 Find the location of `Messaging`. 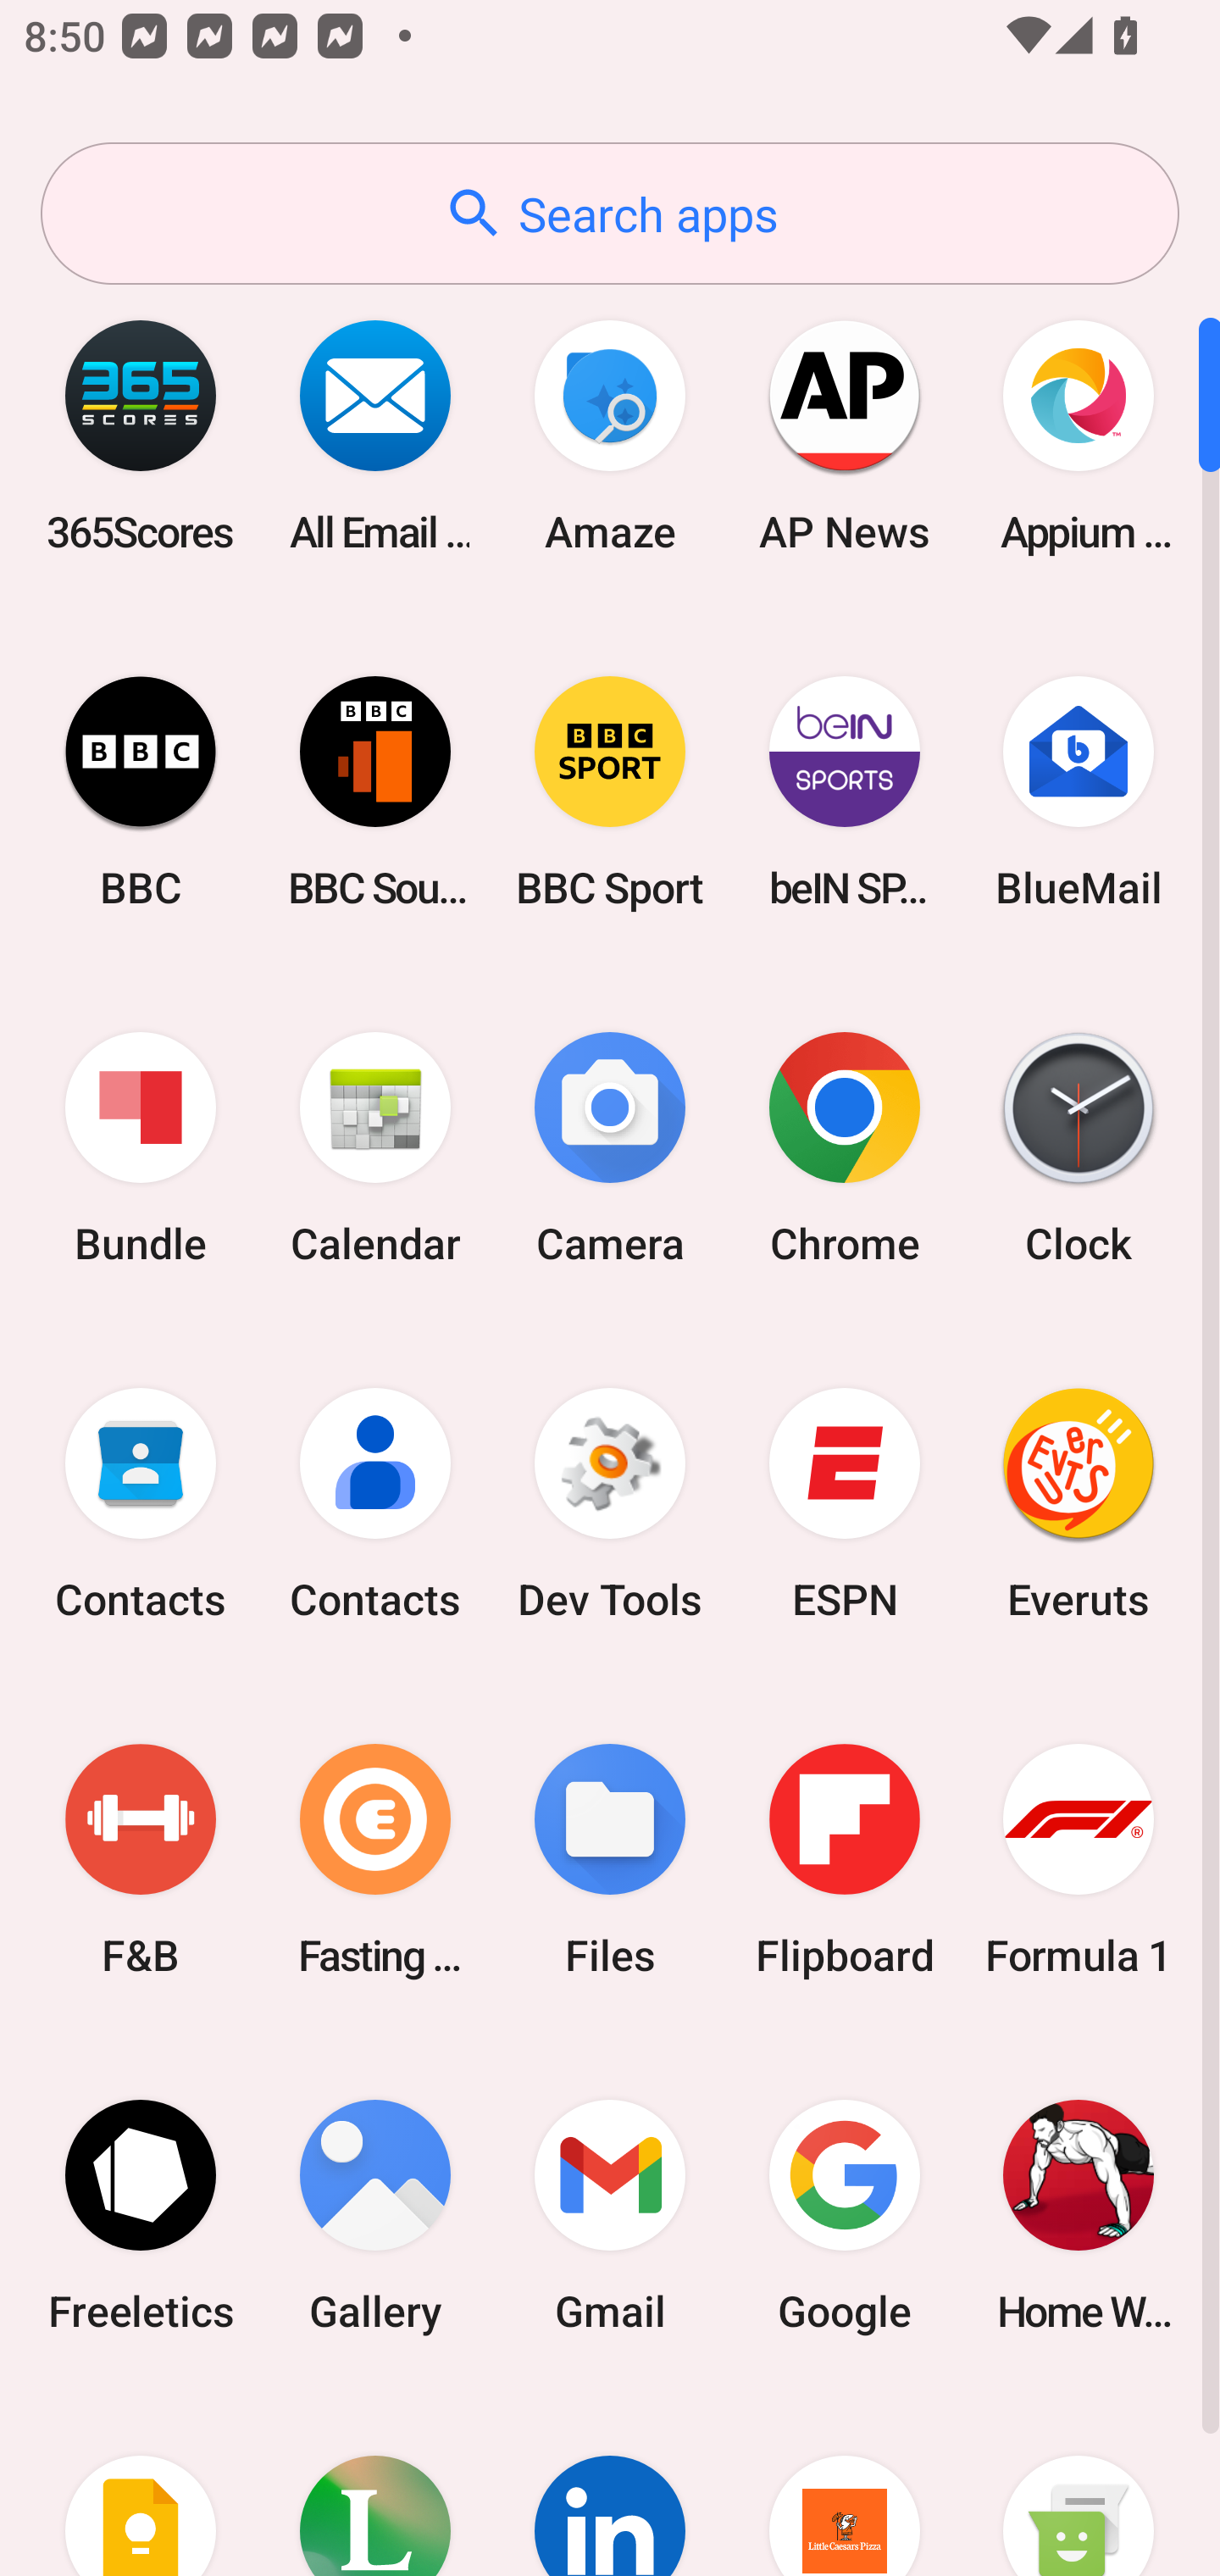

Messaging is located at coordinates (1079, 2484).